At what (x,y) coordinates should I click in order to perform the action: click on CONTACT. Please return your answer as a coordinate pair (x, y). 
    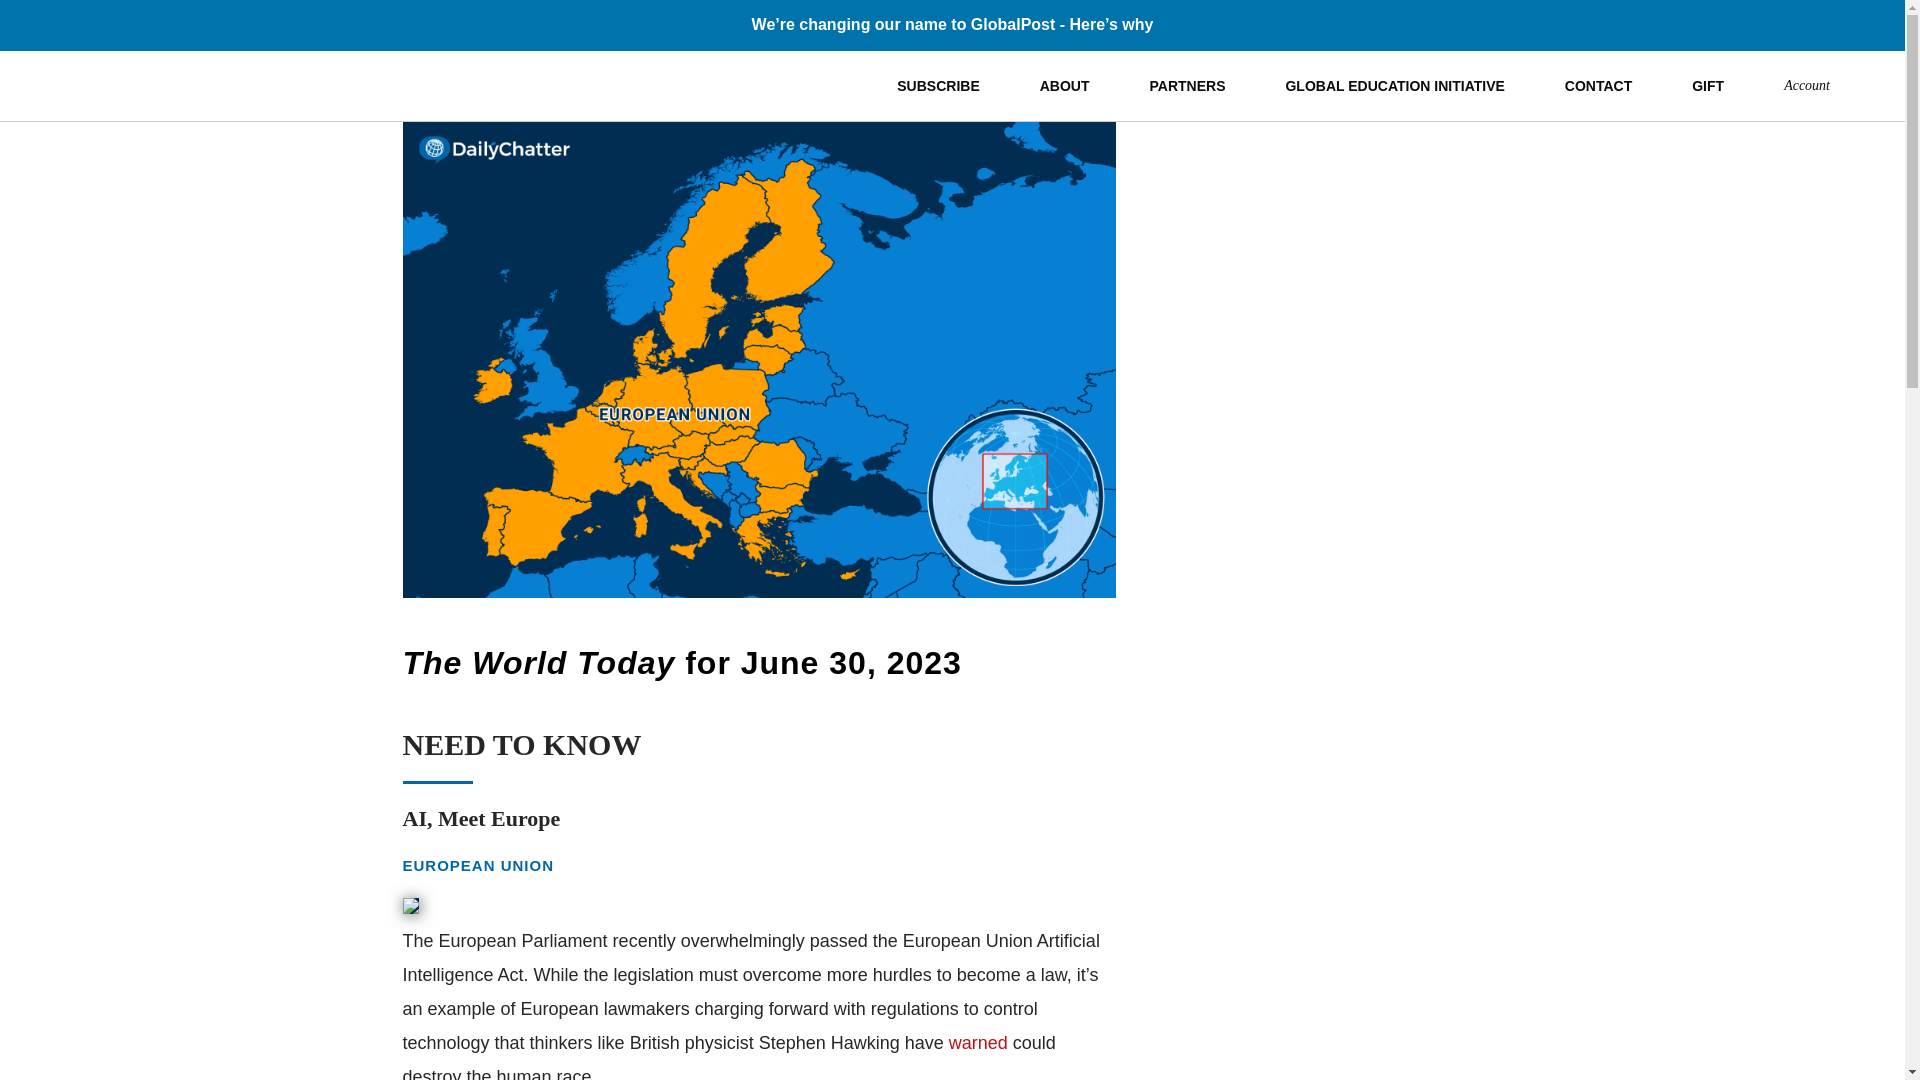
    Looking at the image, I should click on (1598, 85).